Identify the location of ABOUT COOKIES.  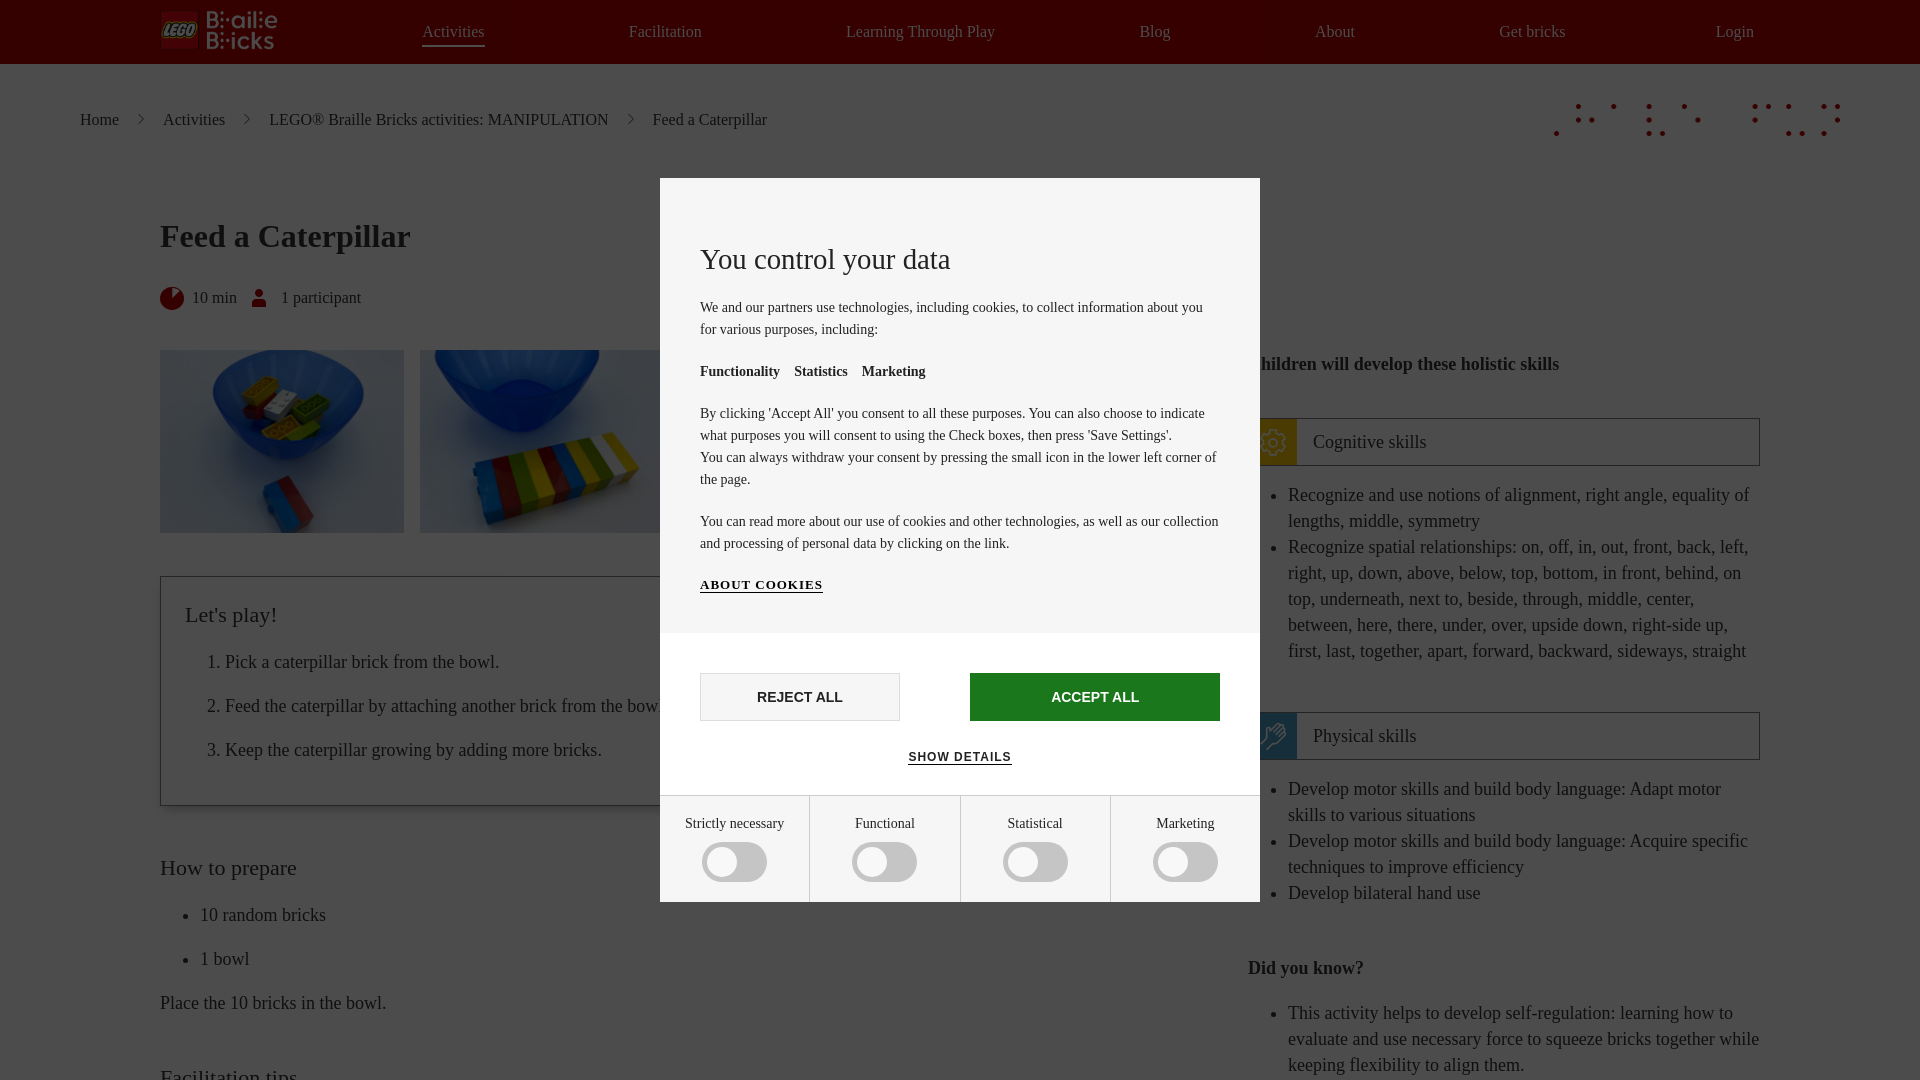
(762, 584).